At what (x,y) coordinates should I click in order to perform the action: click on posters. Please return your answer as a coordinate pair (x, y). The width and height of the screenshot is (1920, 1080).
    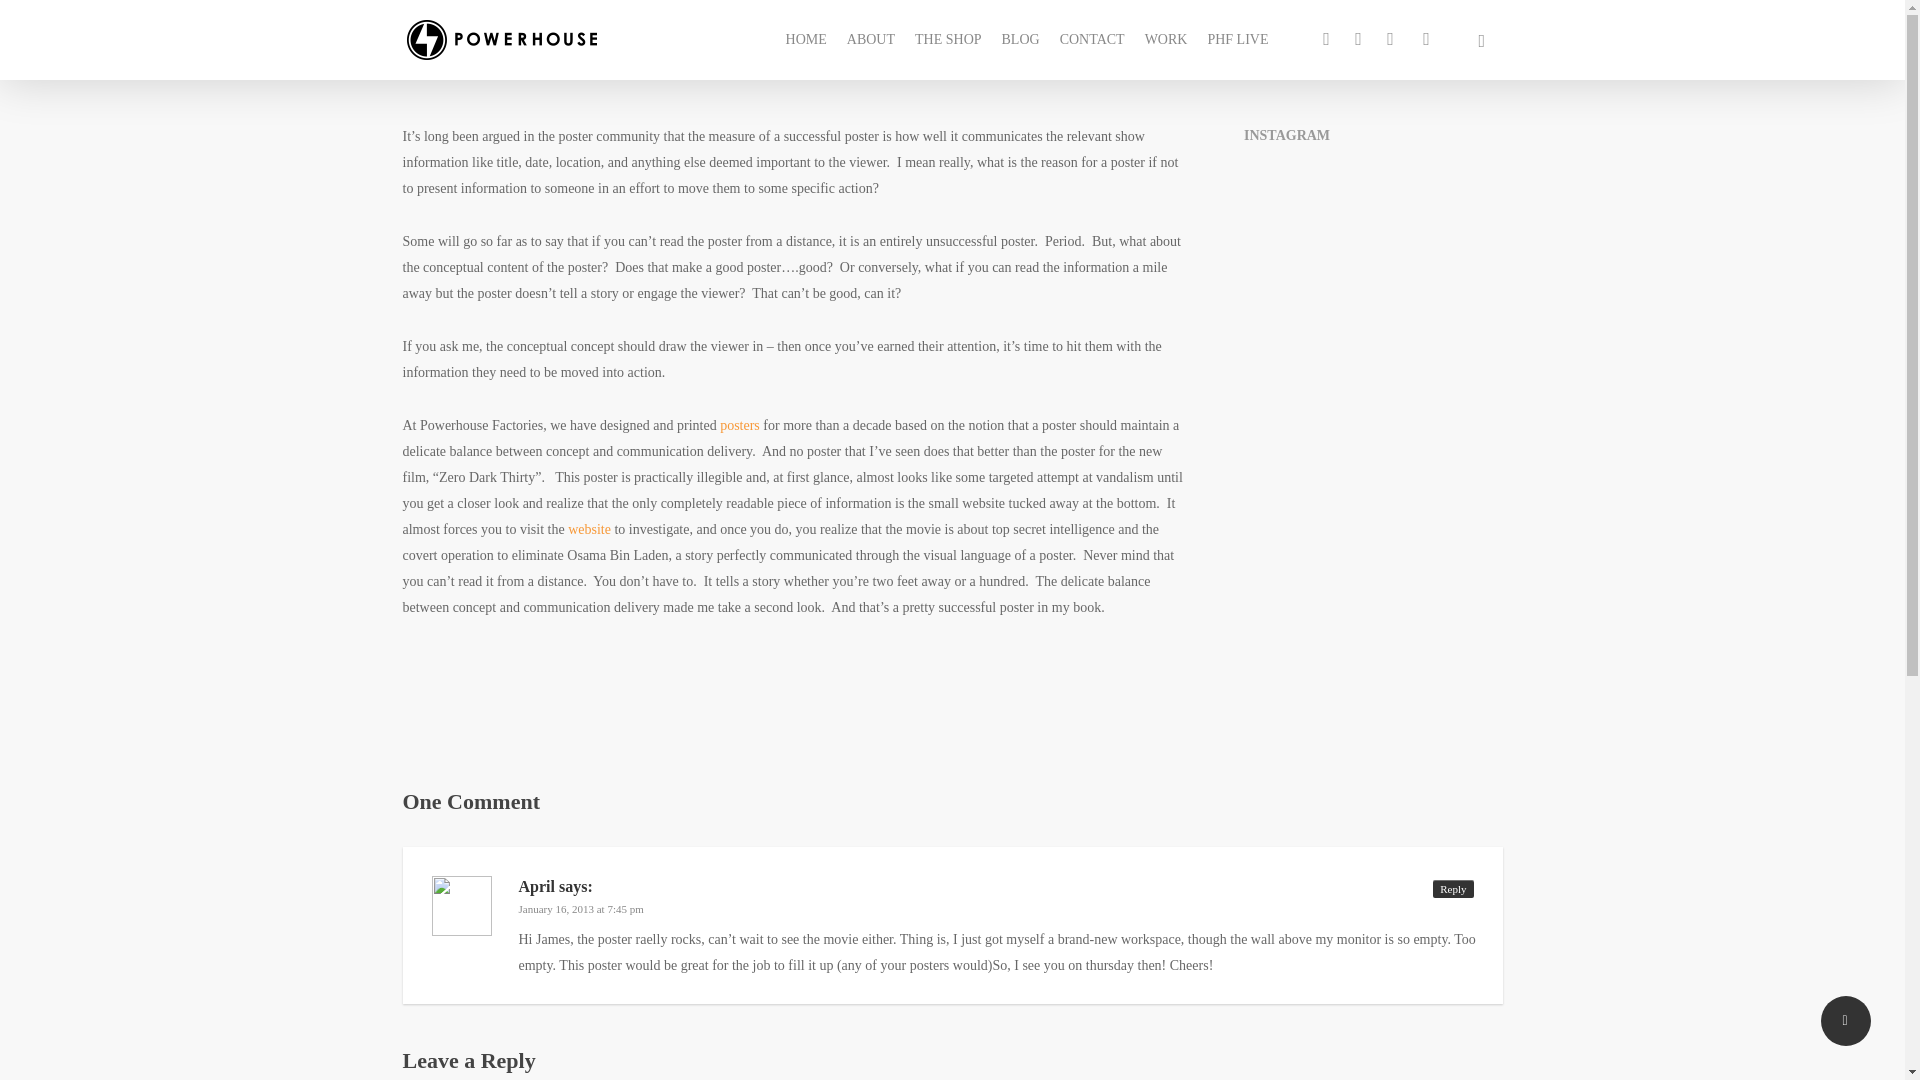
    Looking at the image, I should click on (740, 425).